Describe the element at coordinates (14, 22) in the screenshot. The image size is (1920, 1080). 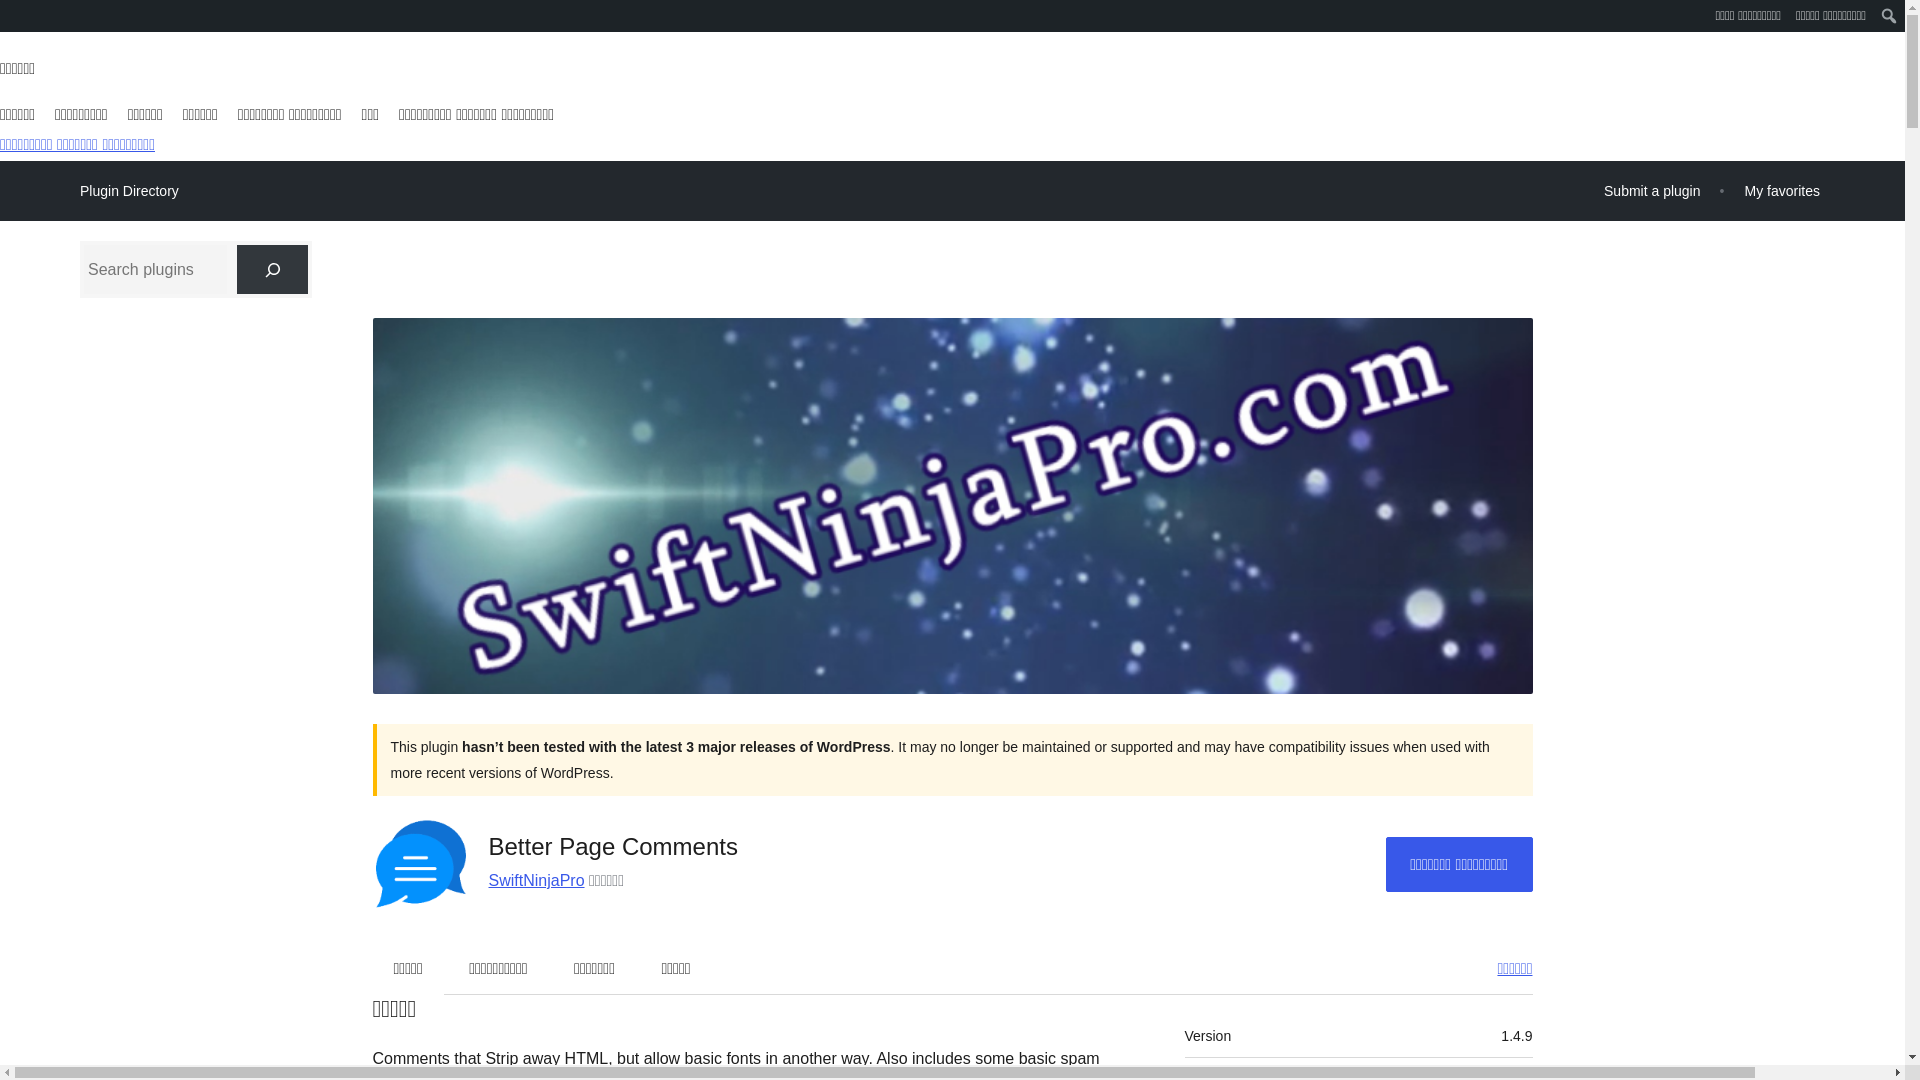
I see `WordPress.org` at that location.